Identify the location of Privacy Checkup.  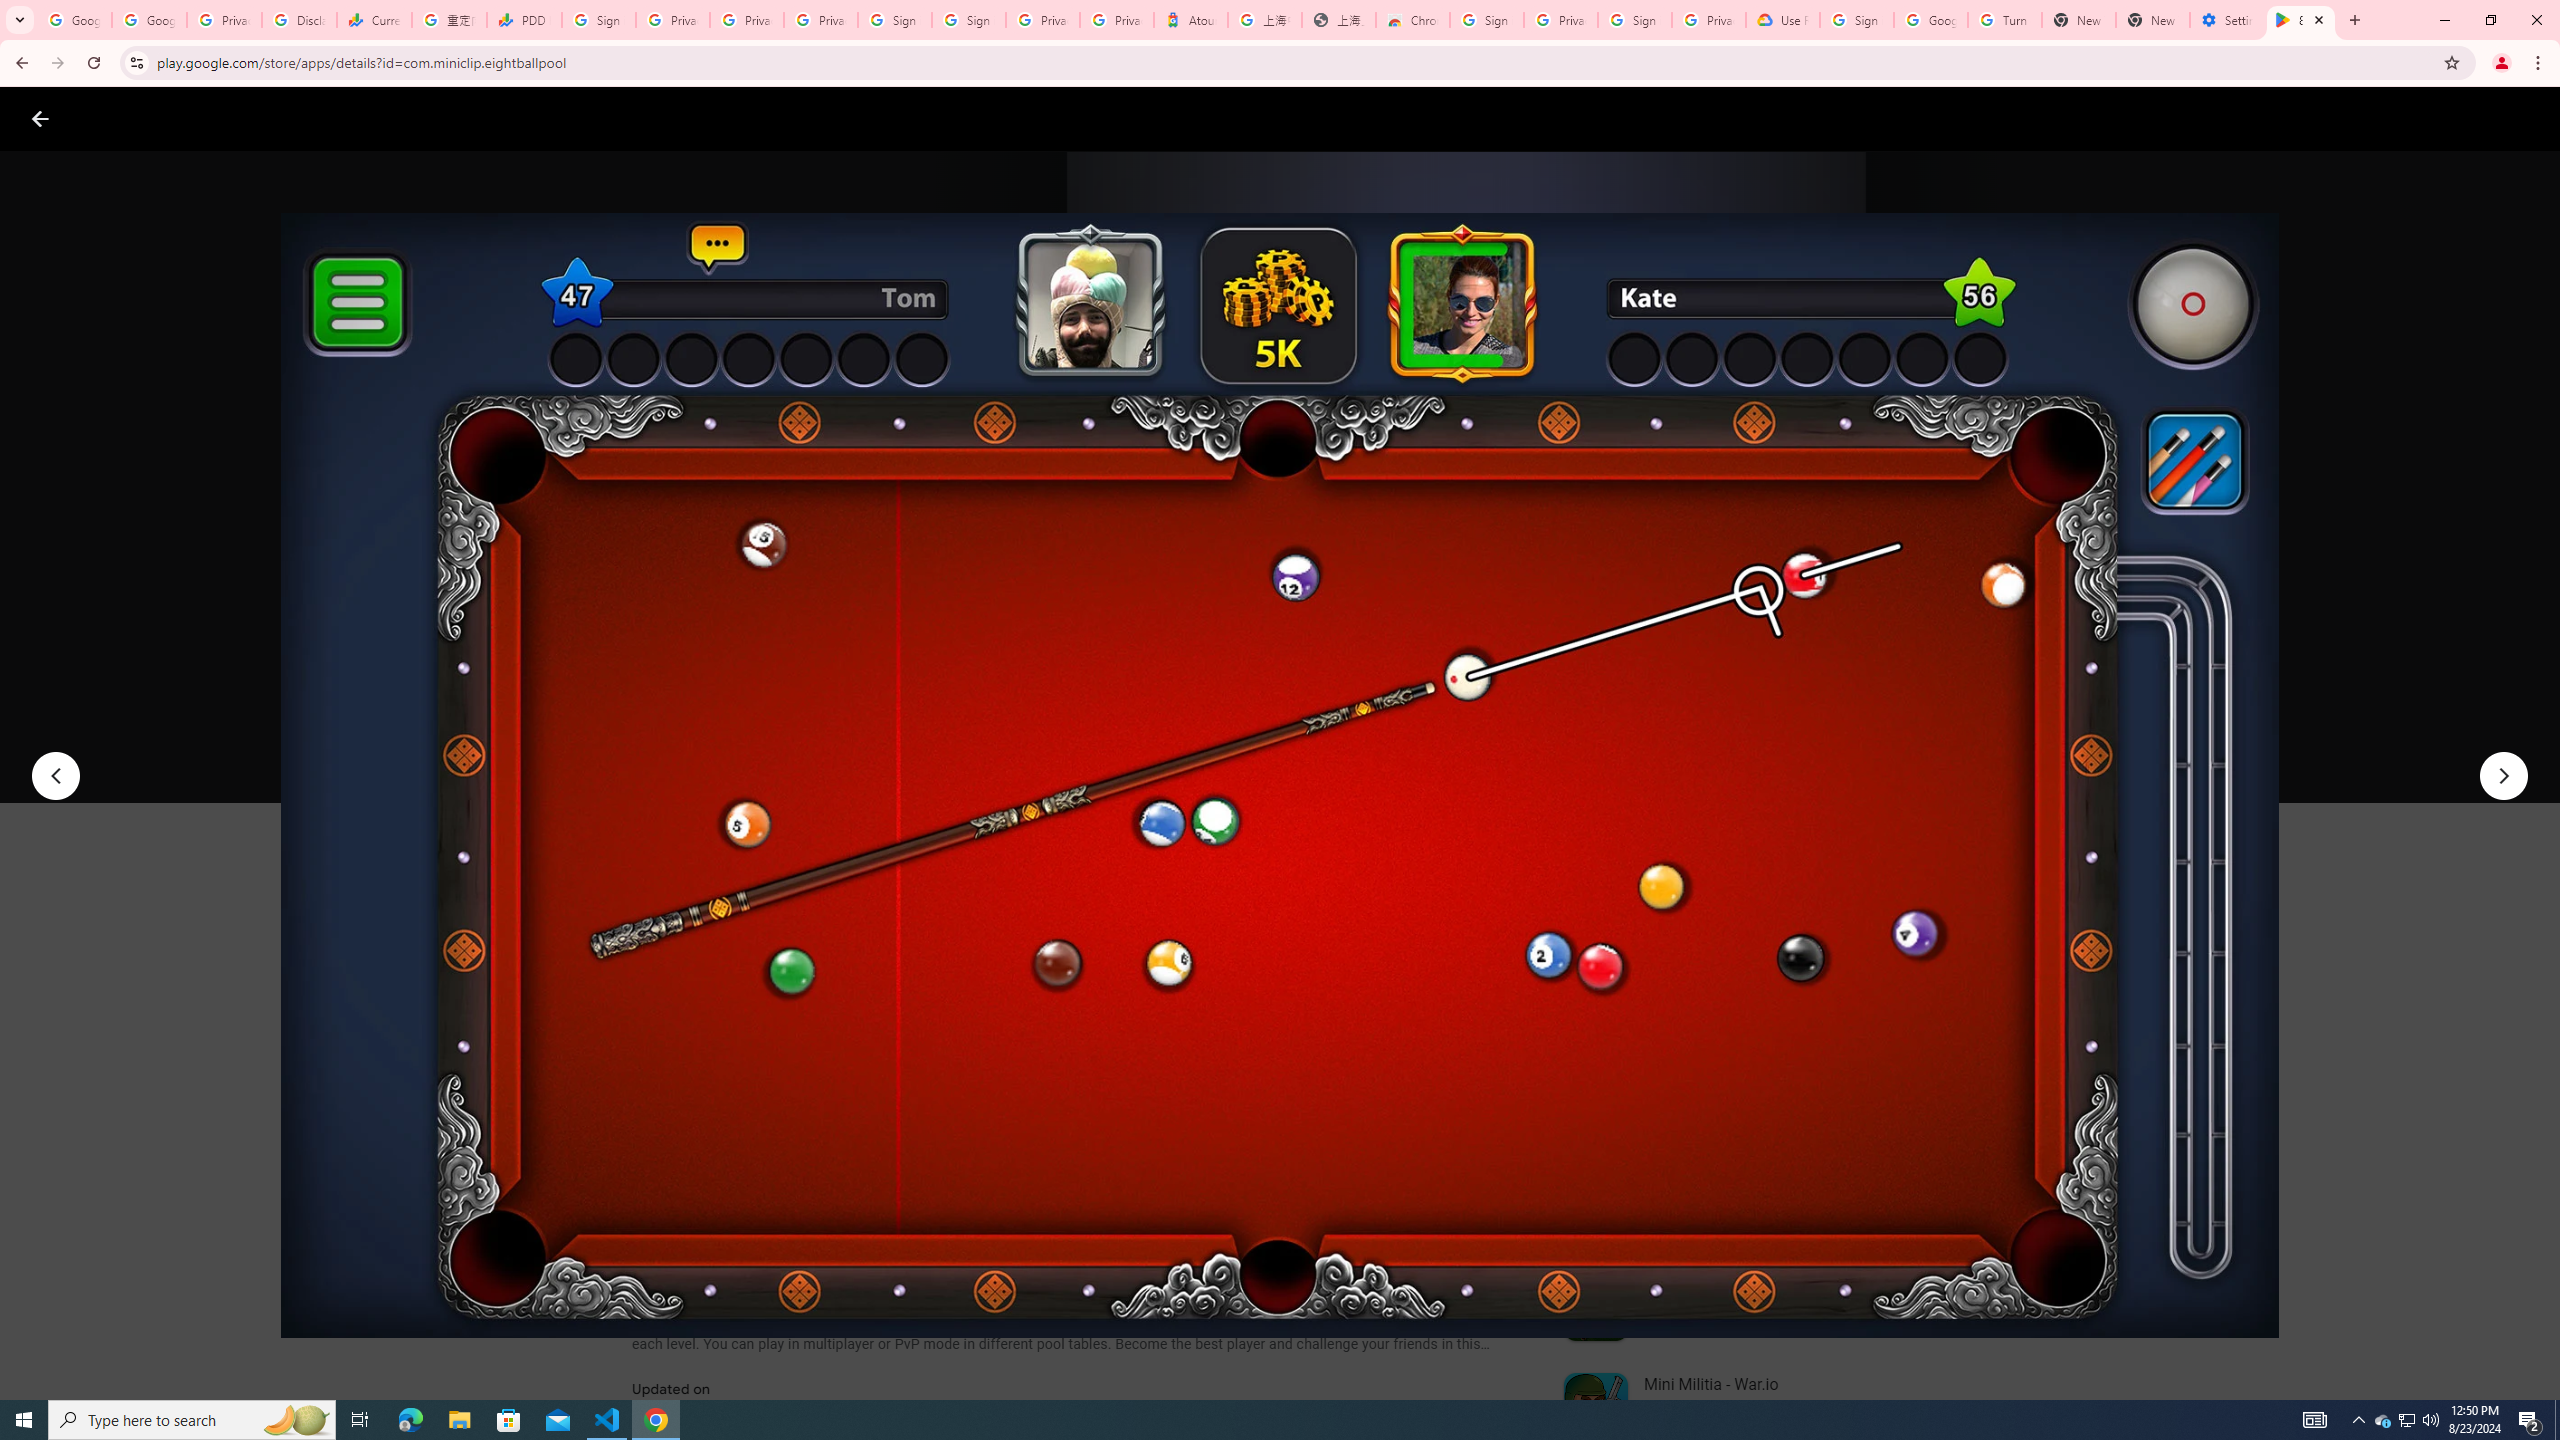
(747, 20).